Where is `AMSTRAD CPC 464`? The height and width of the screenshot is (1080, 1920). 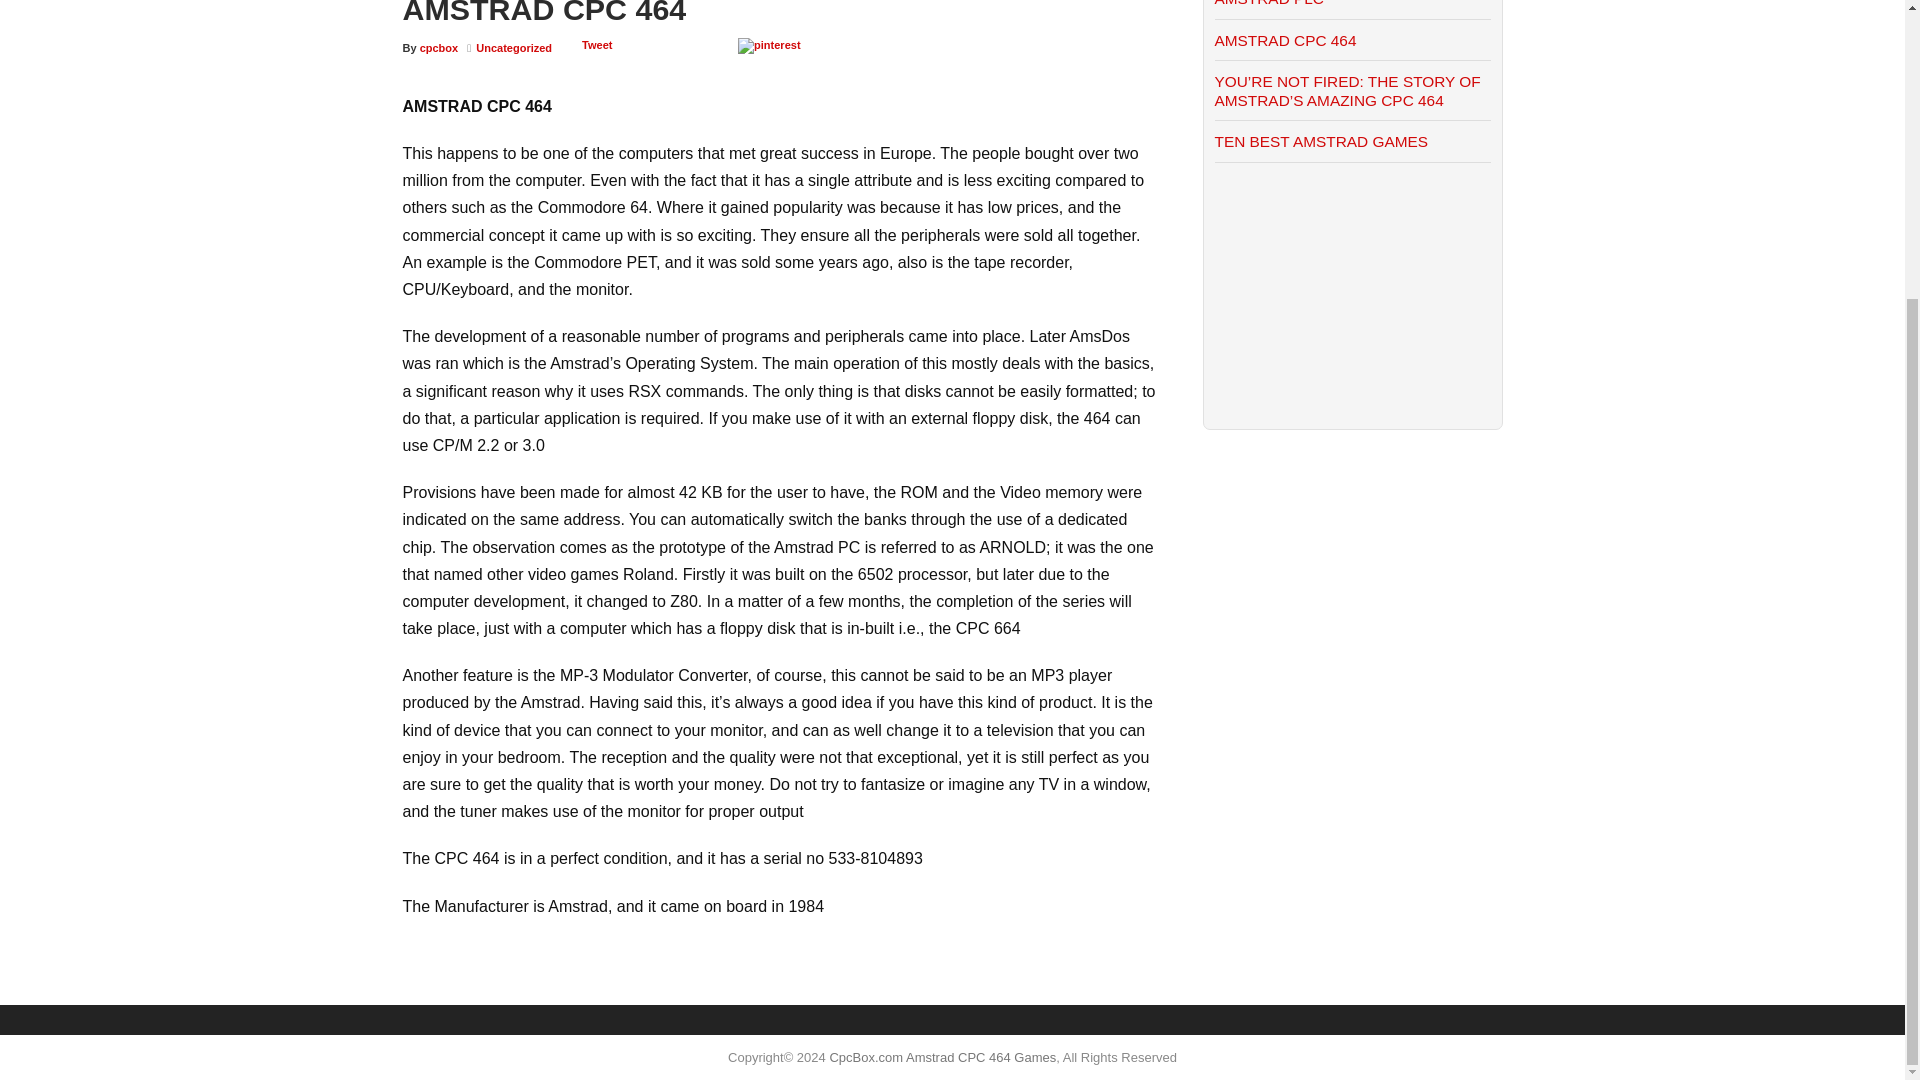 AMSTRAD CPC 464 is located at coordinates (1284, 40).